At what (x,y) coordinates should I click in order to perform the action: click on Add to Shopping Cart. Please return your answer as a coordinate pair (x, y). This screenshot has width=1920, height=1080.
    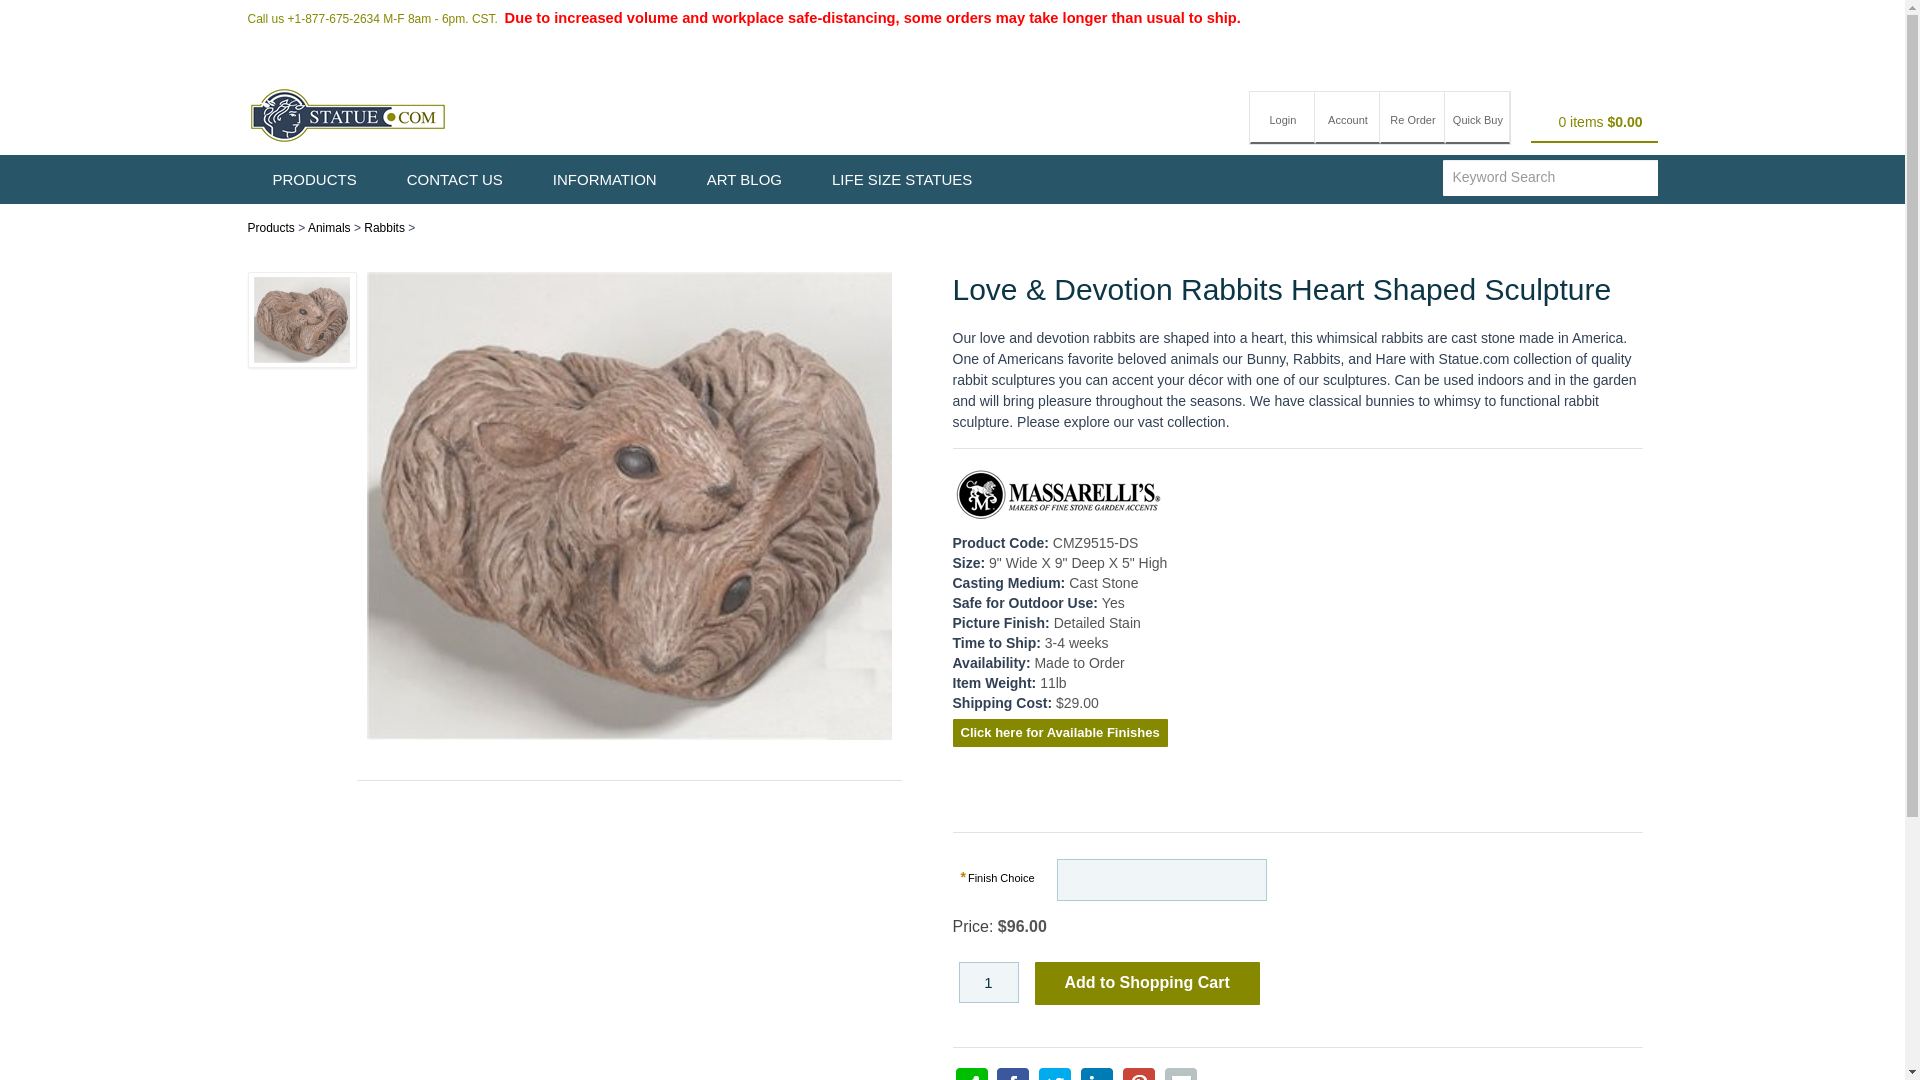
    Looking at the image, I should click on (1146, 984).